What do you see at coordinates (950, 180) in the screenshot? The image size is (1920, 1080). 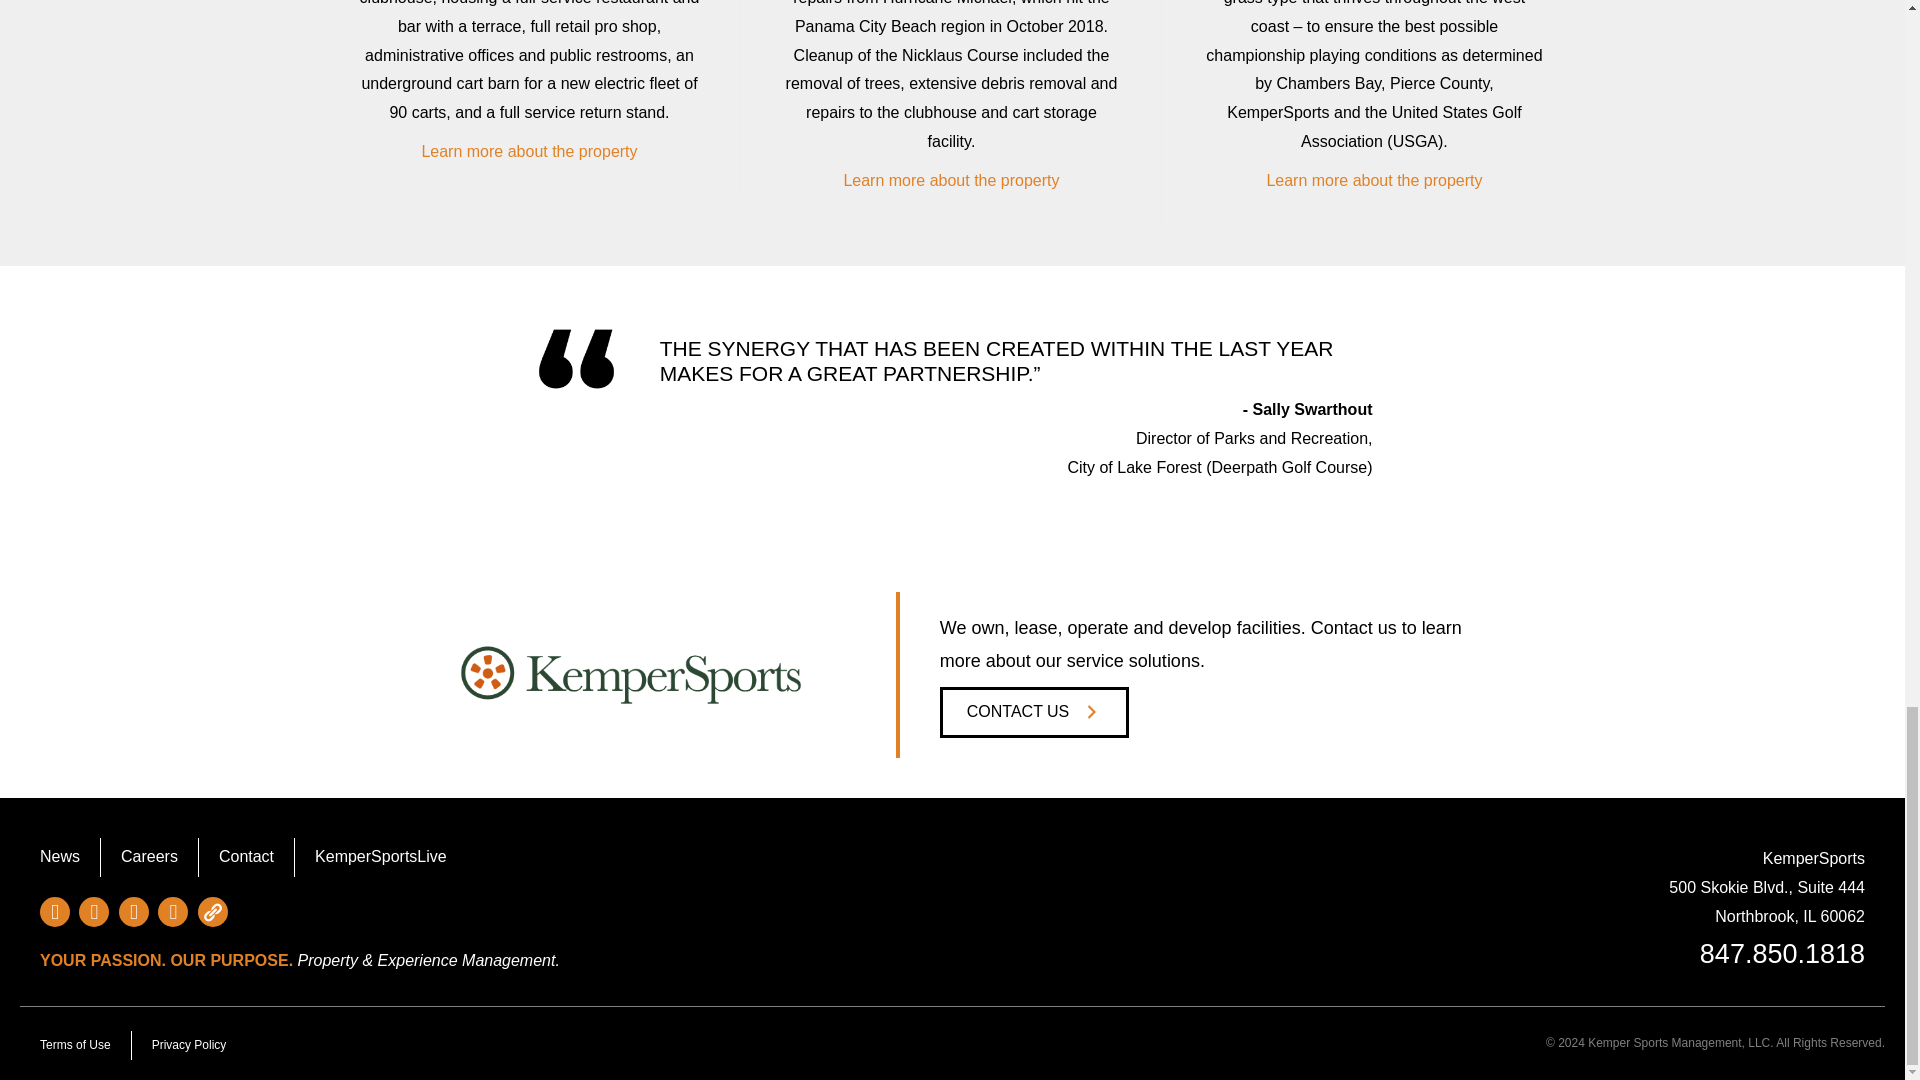 I see `Learn more about the property` at bounding box center [950, 180].